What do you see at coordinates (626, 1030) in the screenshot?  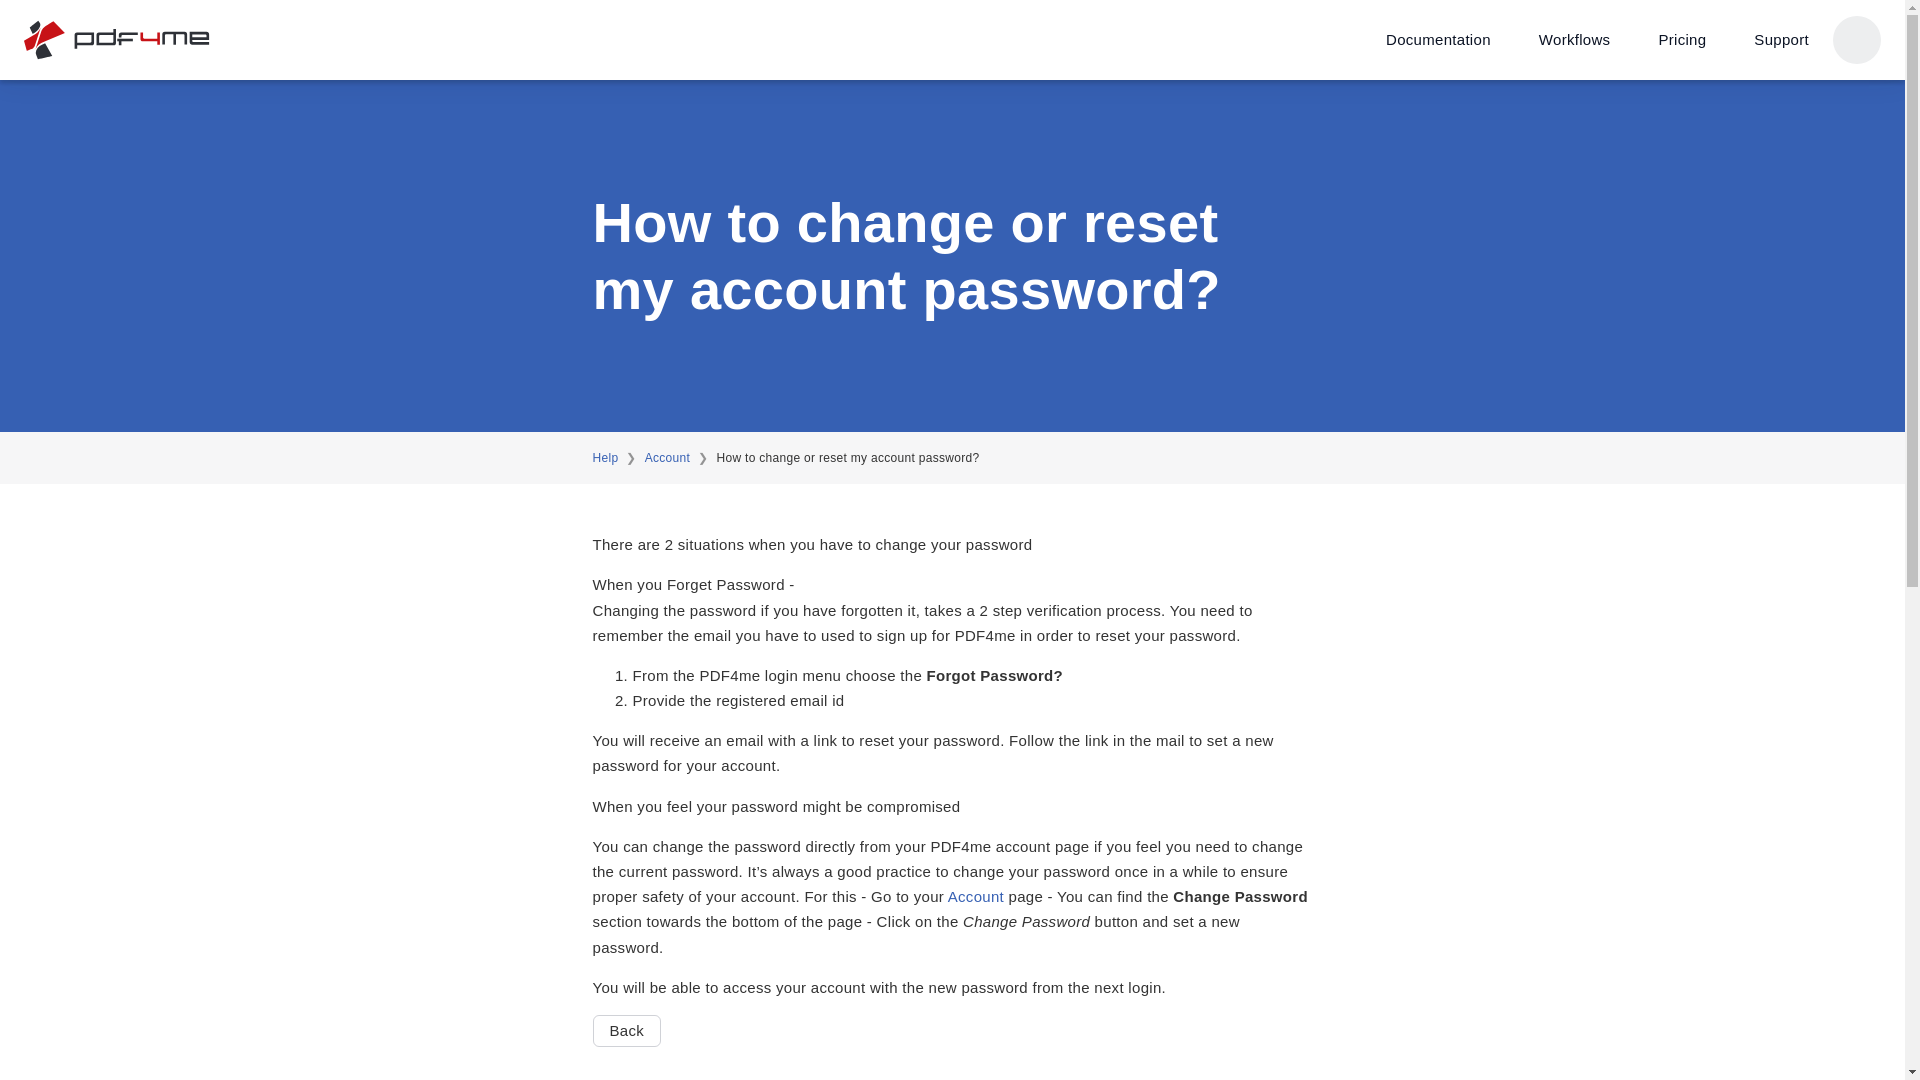 I see `Back` at bounding box center [626, 1030].